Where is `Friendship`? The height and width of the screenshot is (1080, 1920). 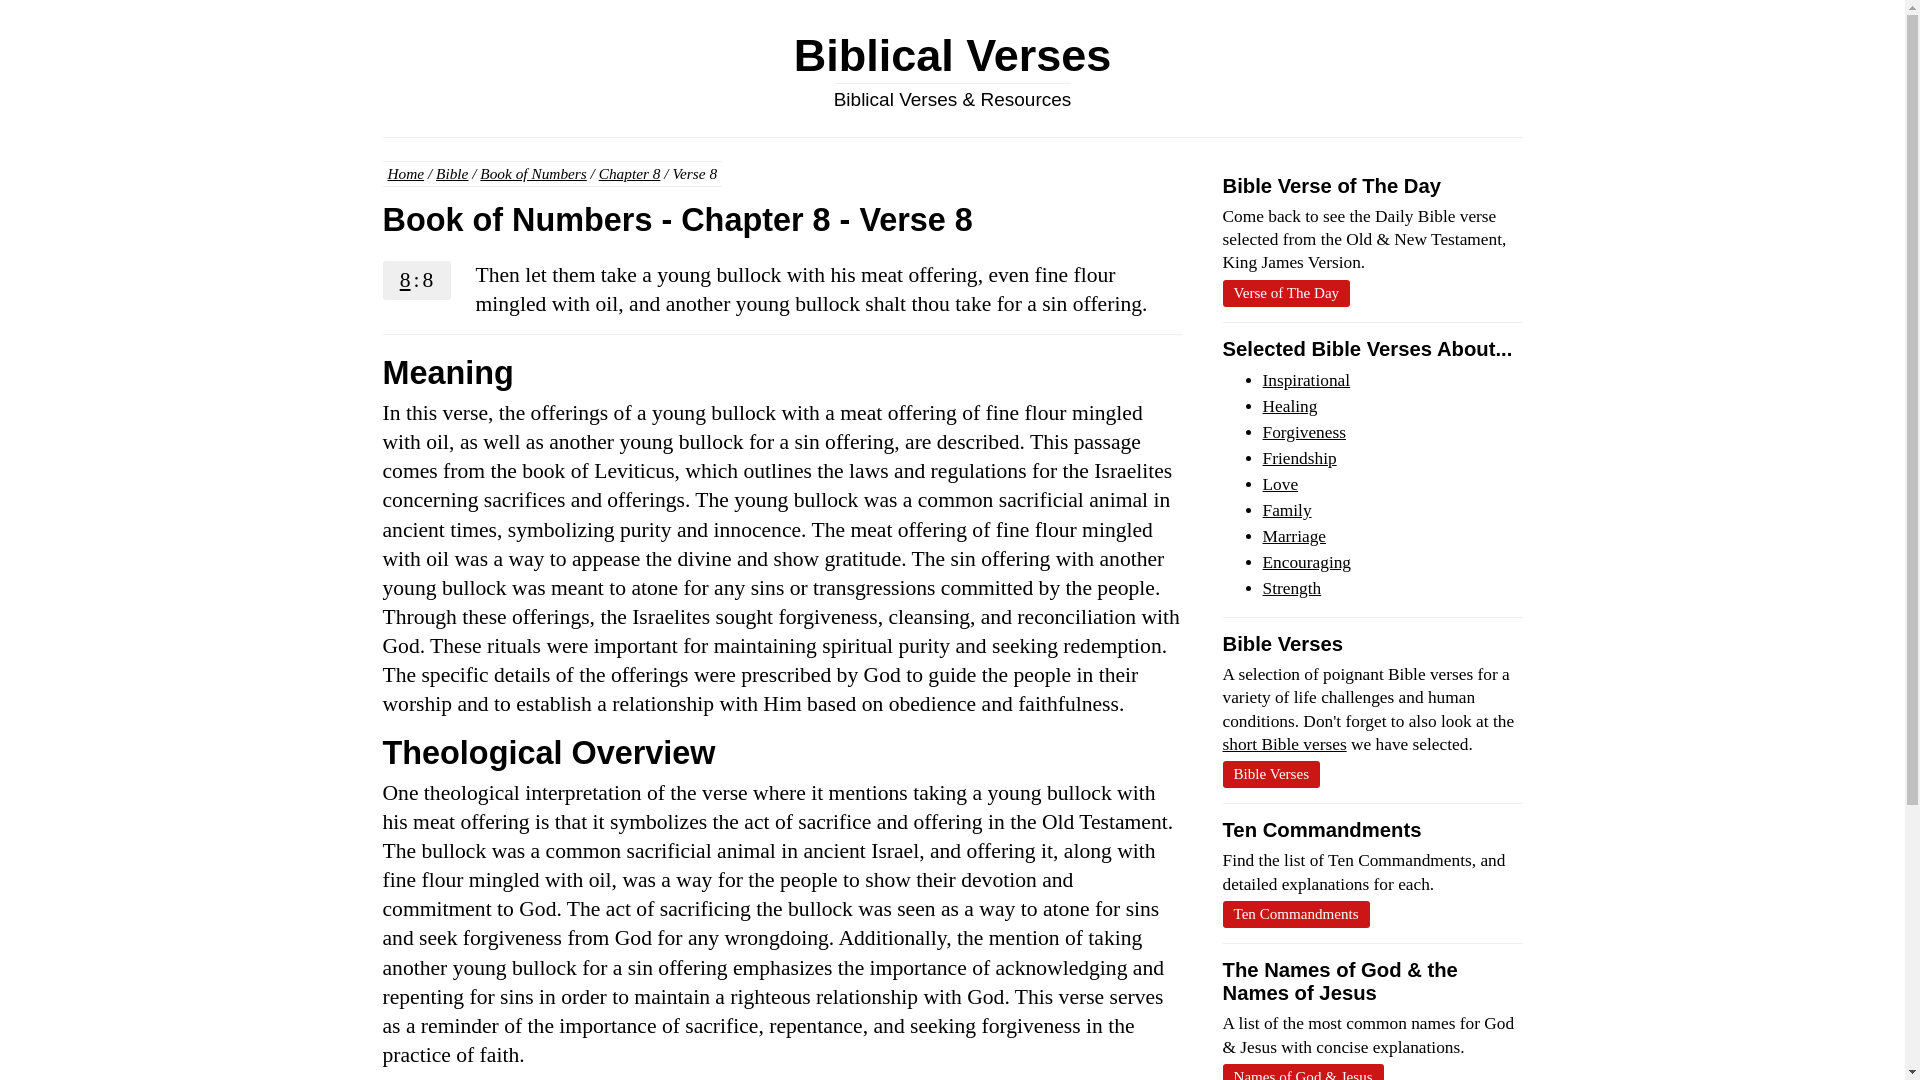 Friendship is located at coordinates (1298, 458).